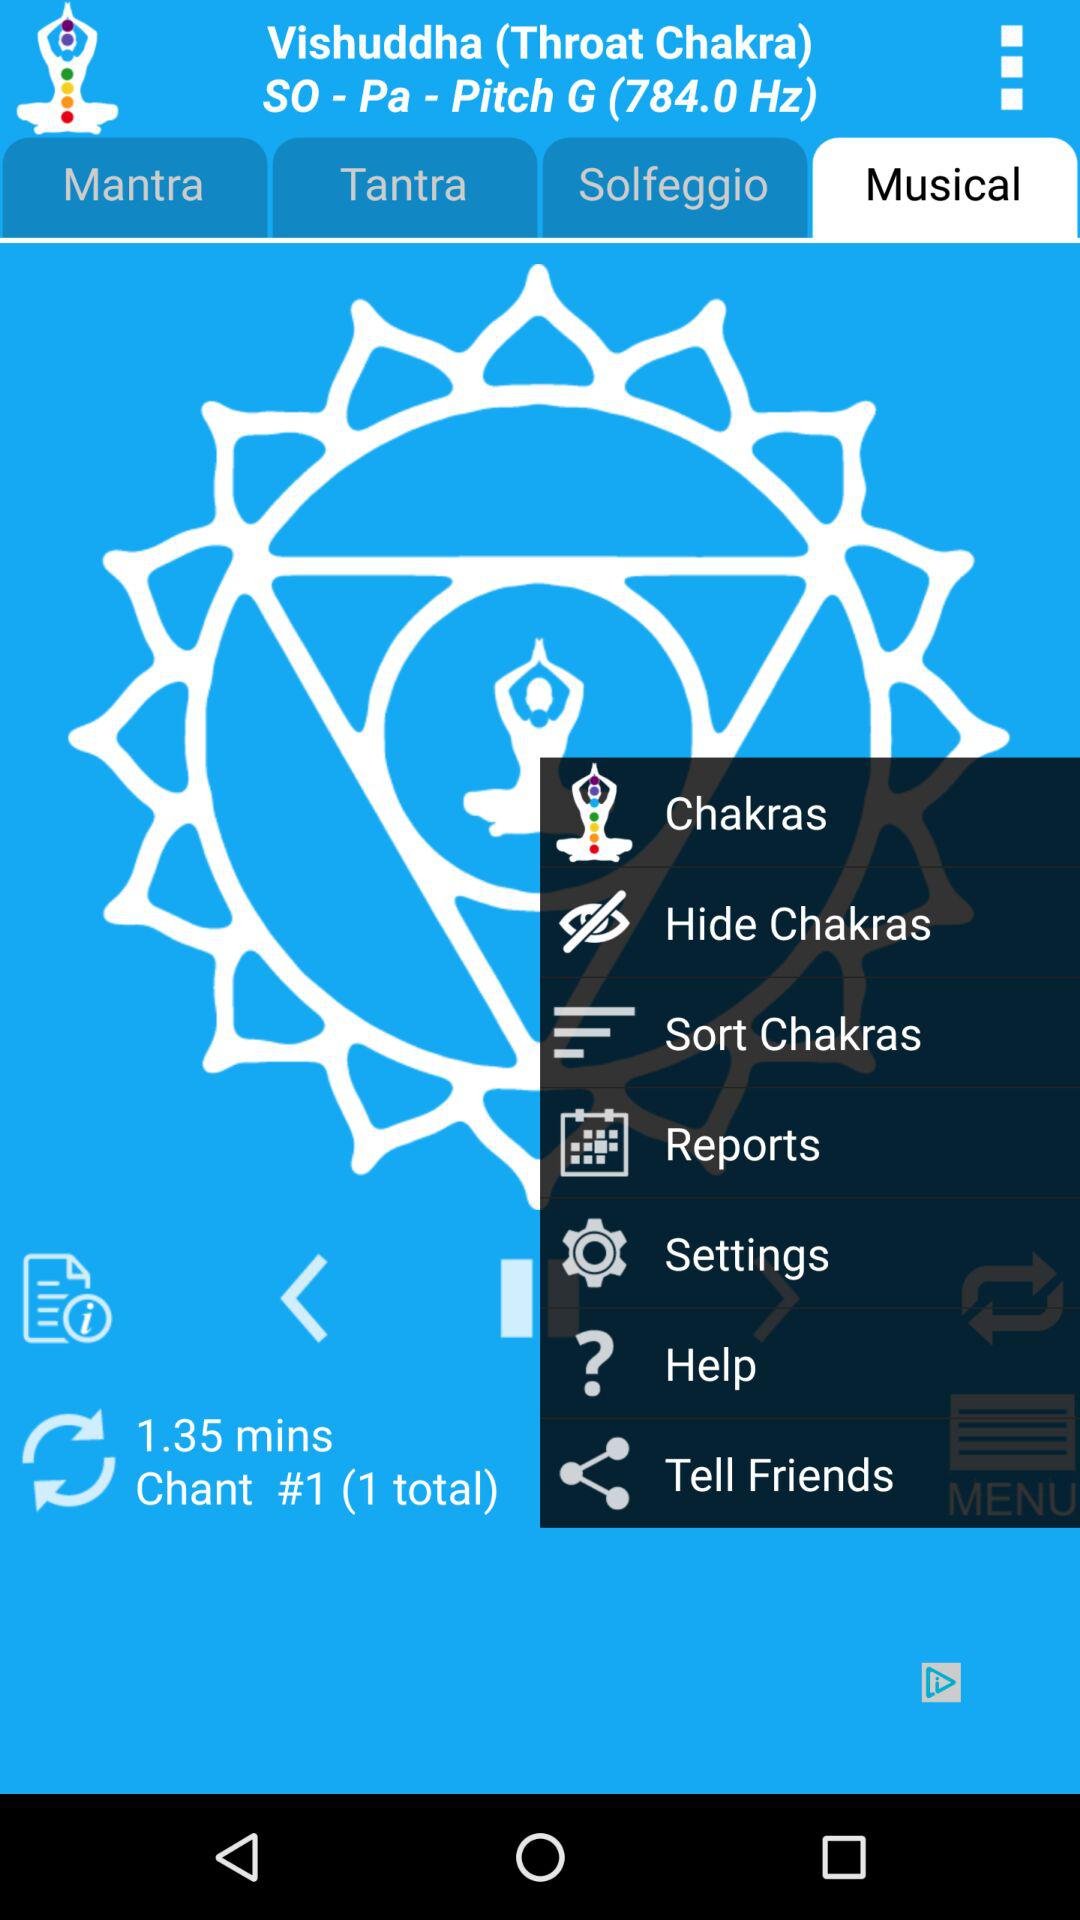 This screenshot has width=1080, height=1920. What do you see at coordinates (1012, 1298) in the screenshot?
I see `go to setting` at bounding box center [1012, 1298].